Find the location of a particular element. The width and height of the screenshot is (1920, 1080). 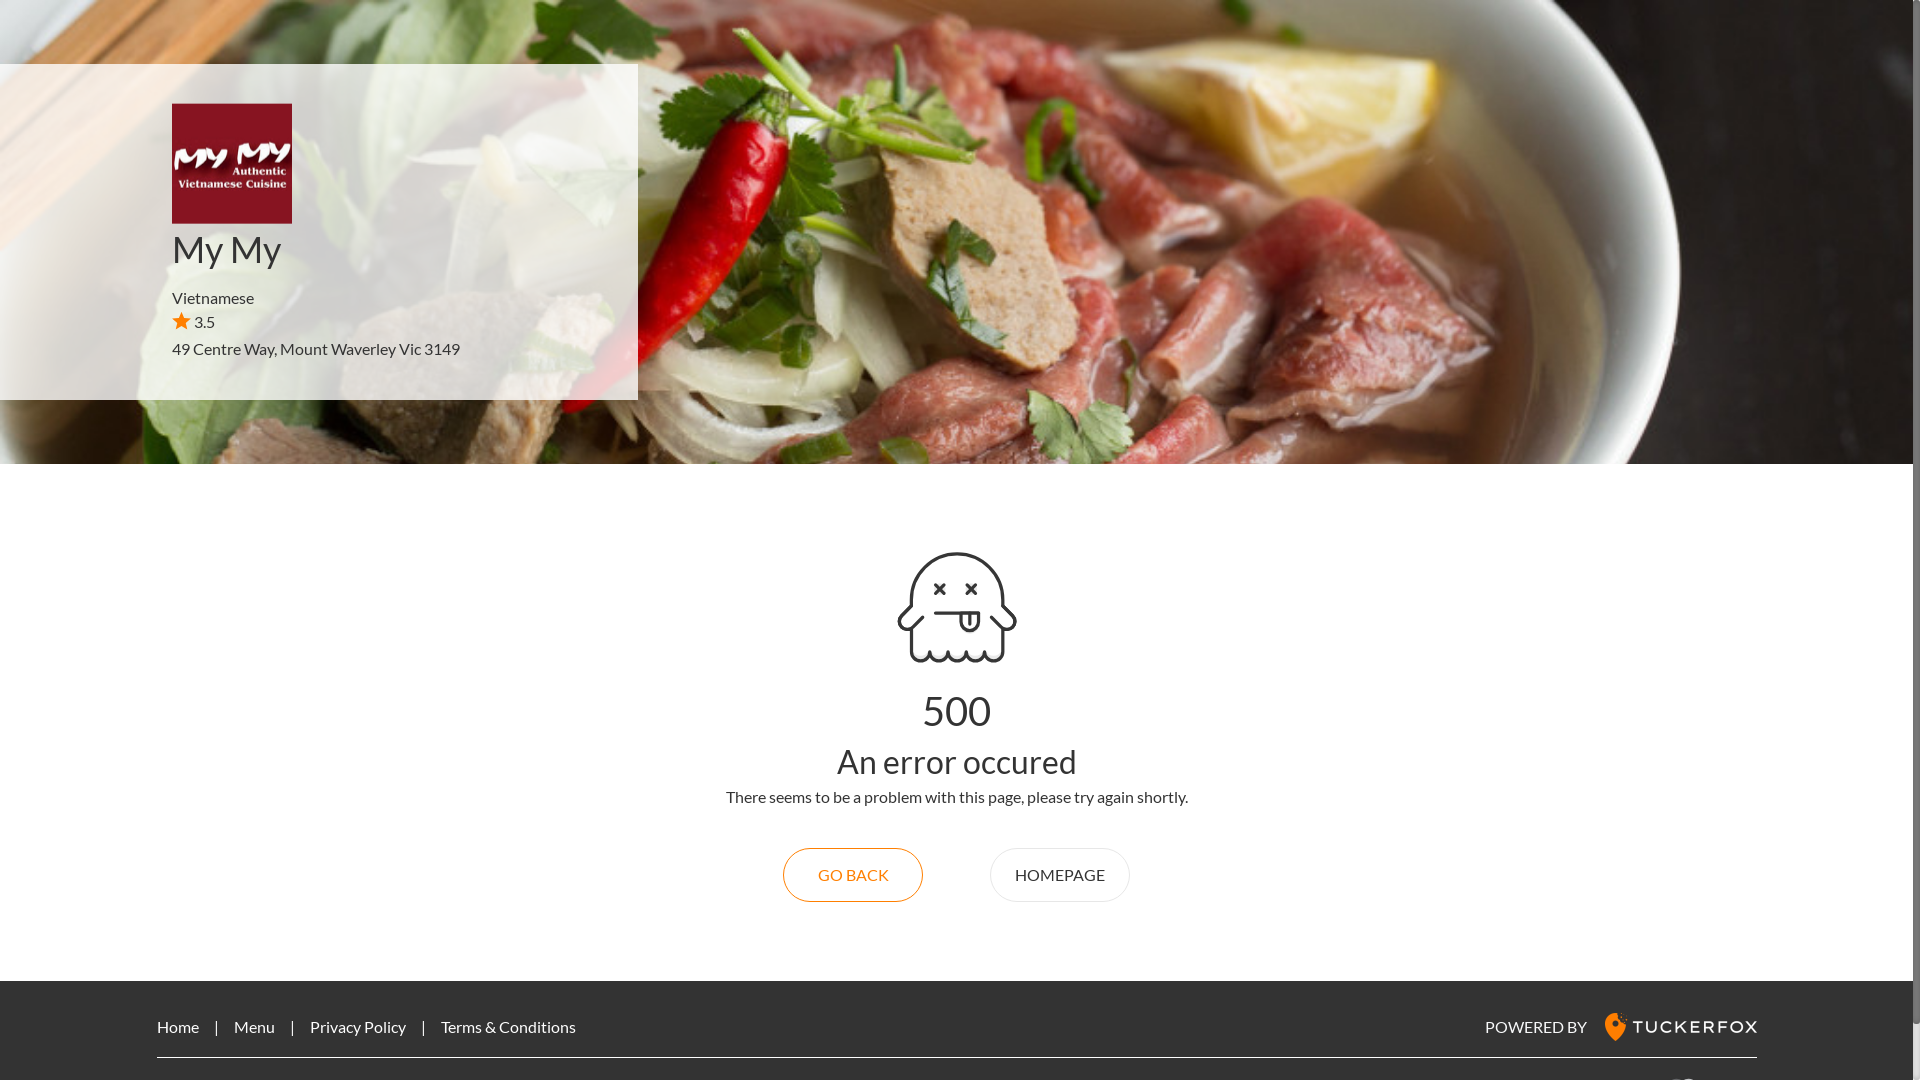

HOMEPAGE is located at coordinates (1060, 875).